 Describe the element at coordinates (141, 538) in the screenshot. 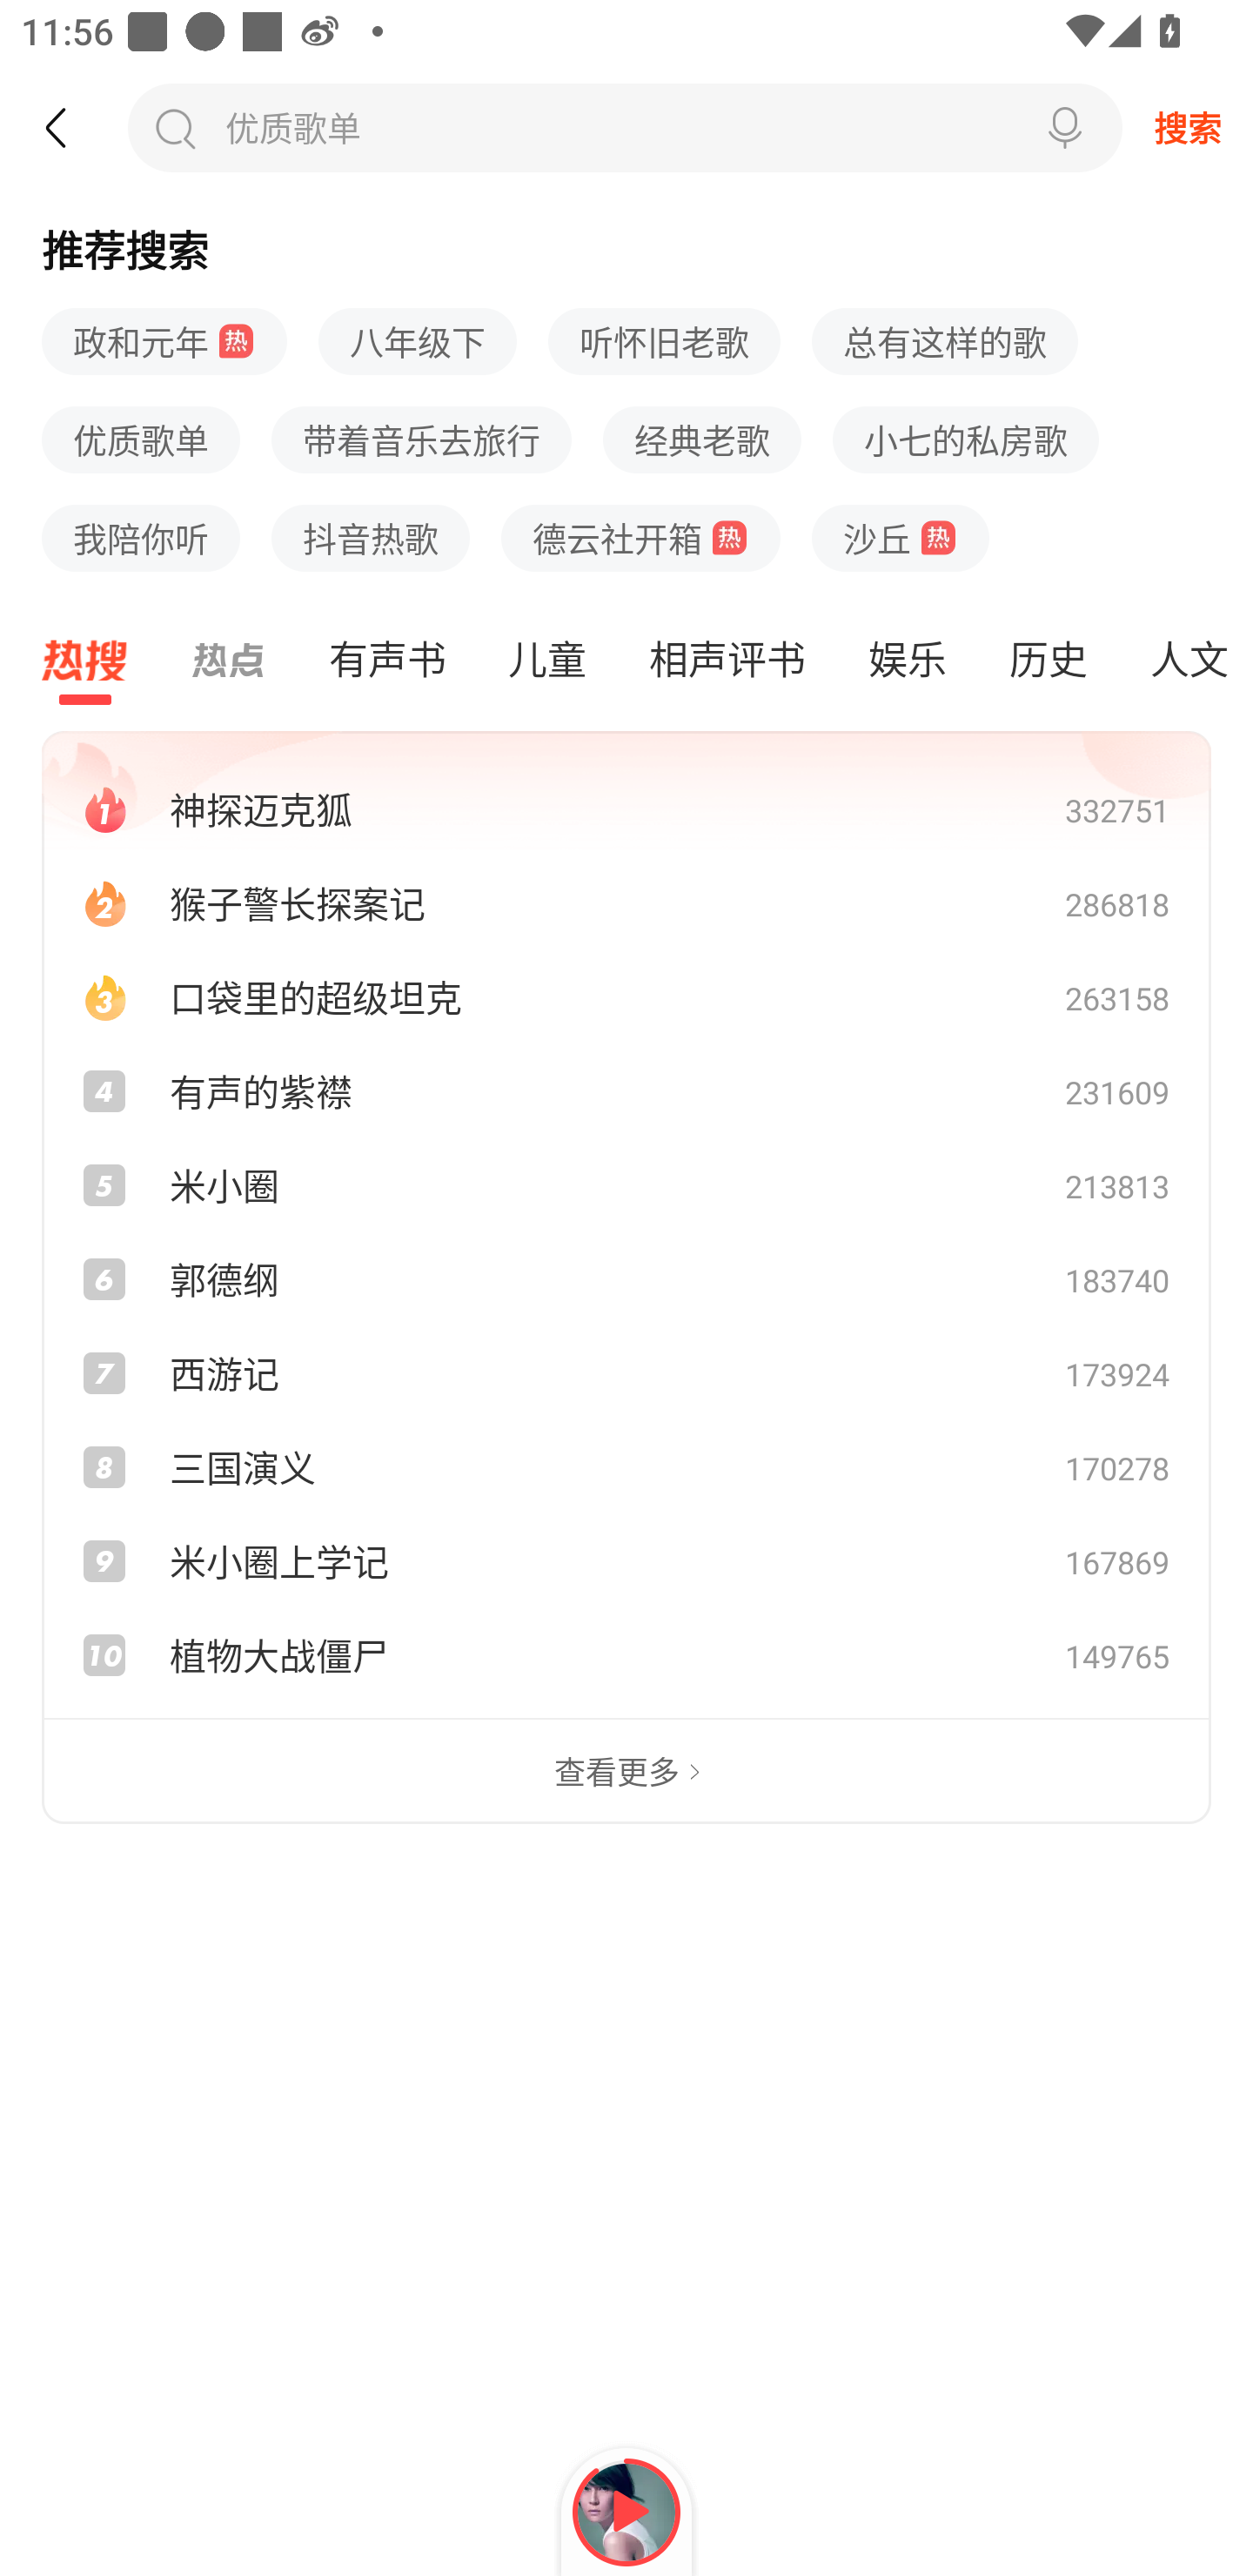

I see `我陪你听` at that location.